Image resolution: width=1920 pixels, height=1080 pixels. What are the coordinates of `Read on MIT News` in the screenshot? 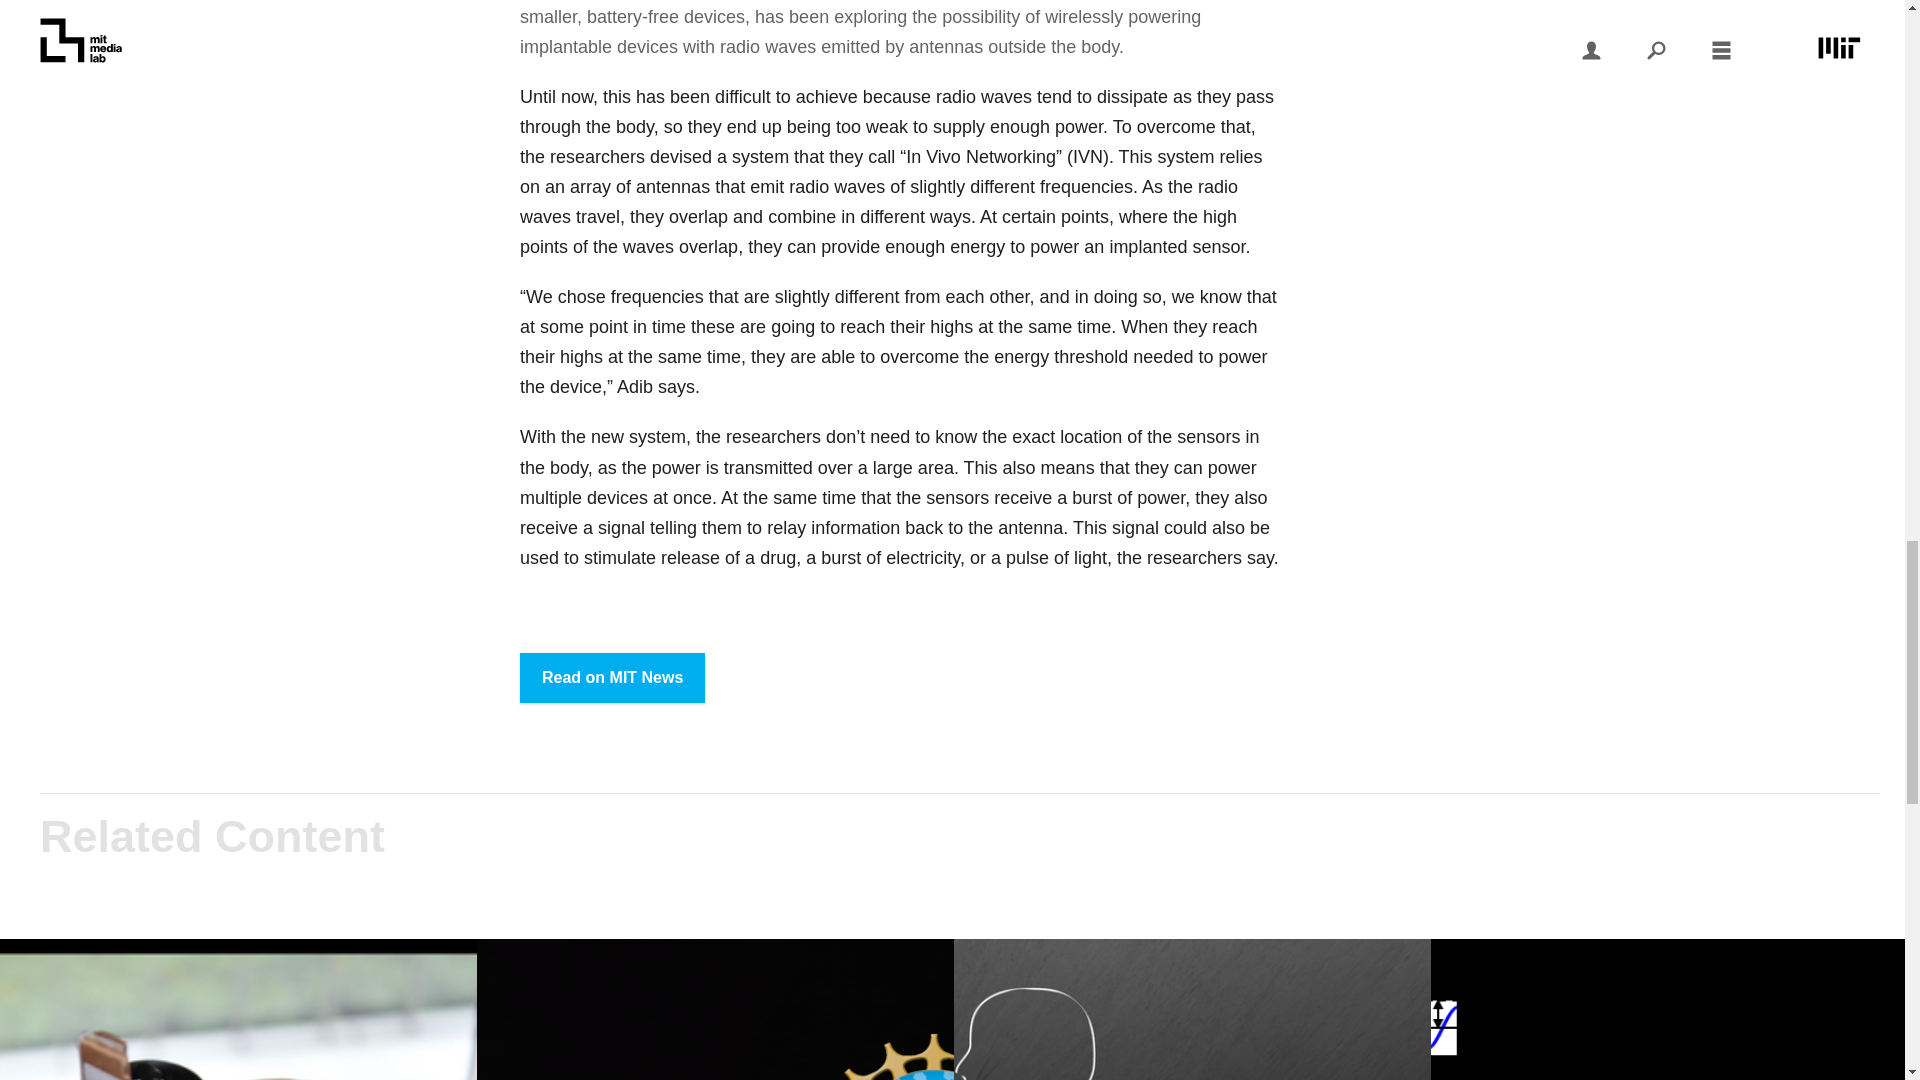 It's located at (612, 678).